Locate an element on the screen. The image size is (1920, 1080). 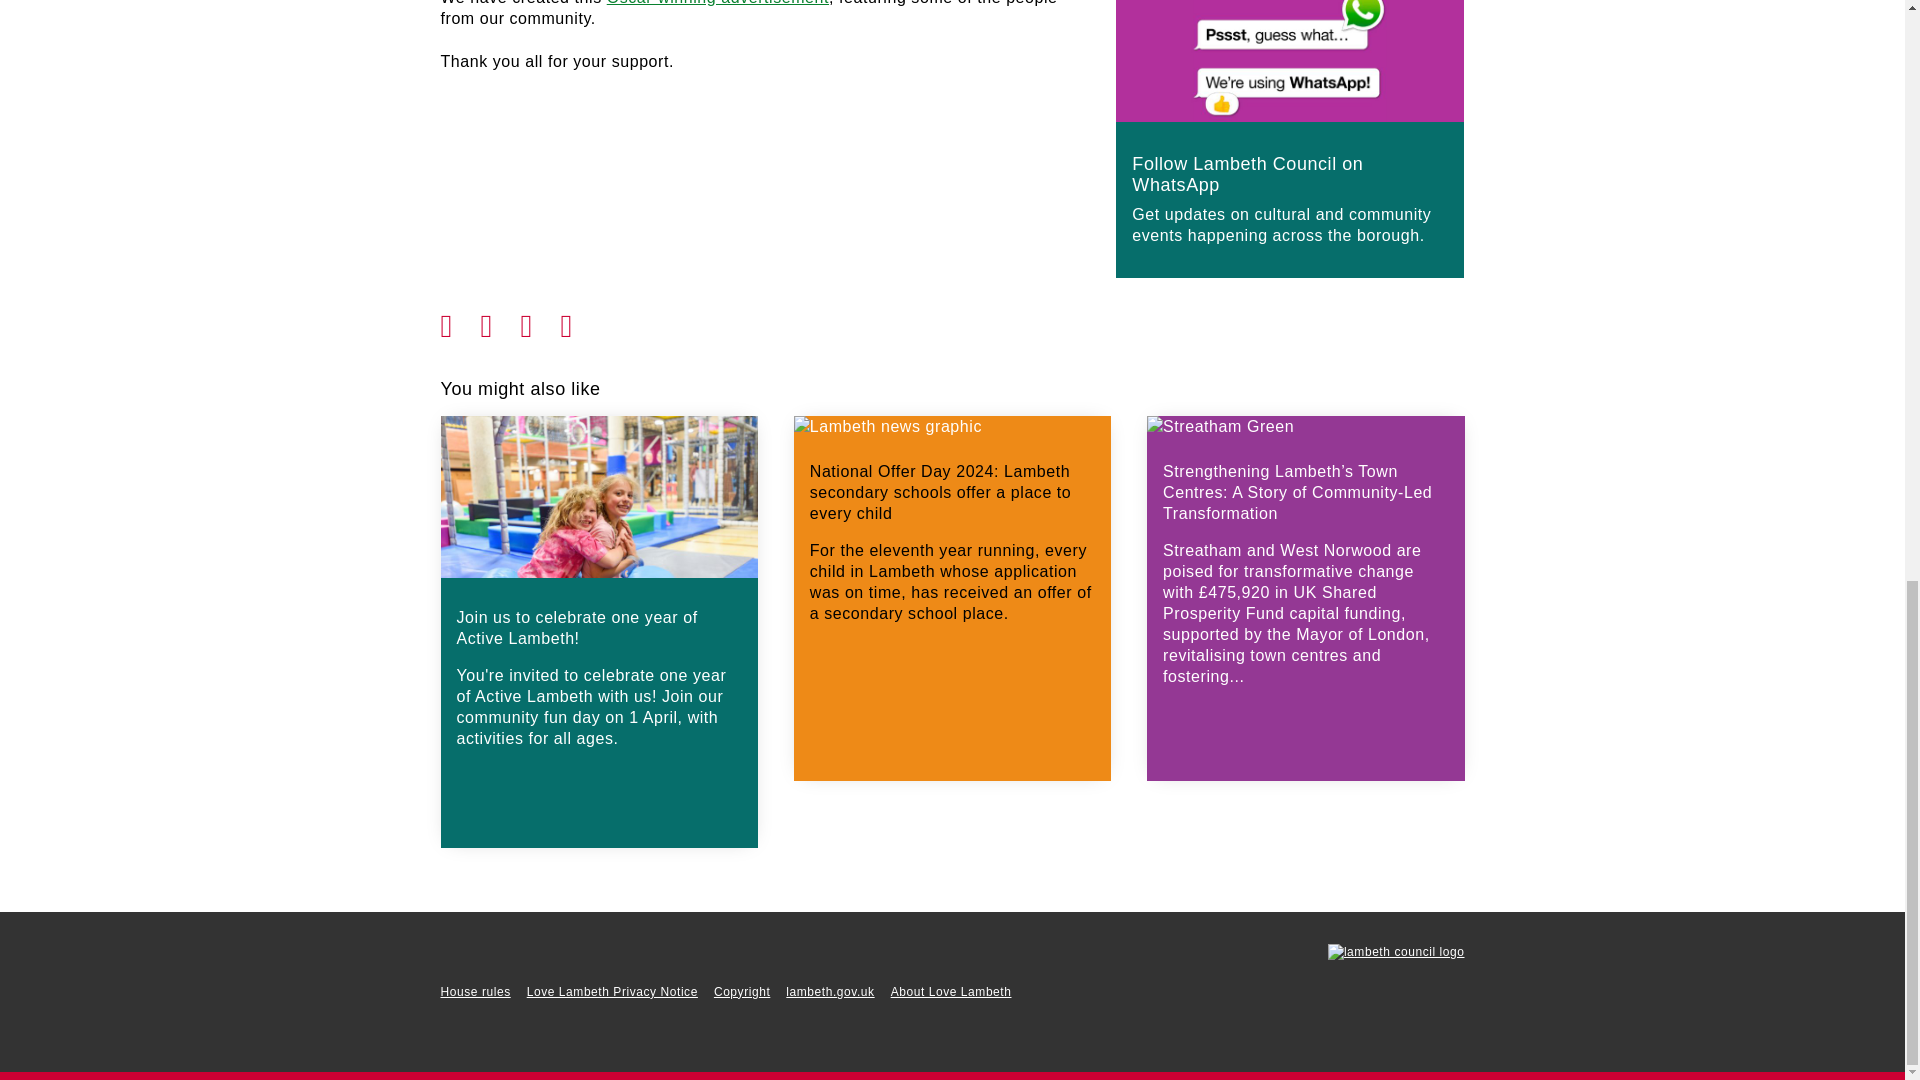
lambeth.gov.uk is located at coordinates (829, 992).